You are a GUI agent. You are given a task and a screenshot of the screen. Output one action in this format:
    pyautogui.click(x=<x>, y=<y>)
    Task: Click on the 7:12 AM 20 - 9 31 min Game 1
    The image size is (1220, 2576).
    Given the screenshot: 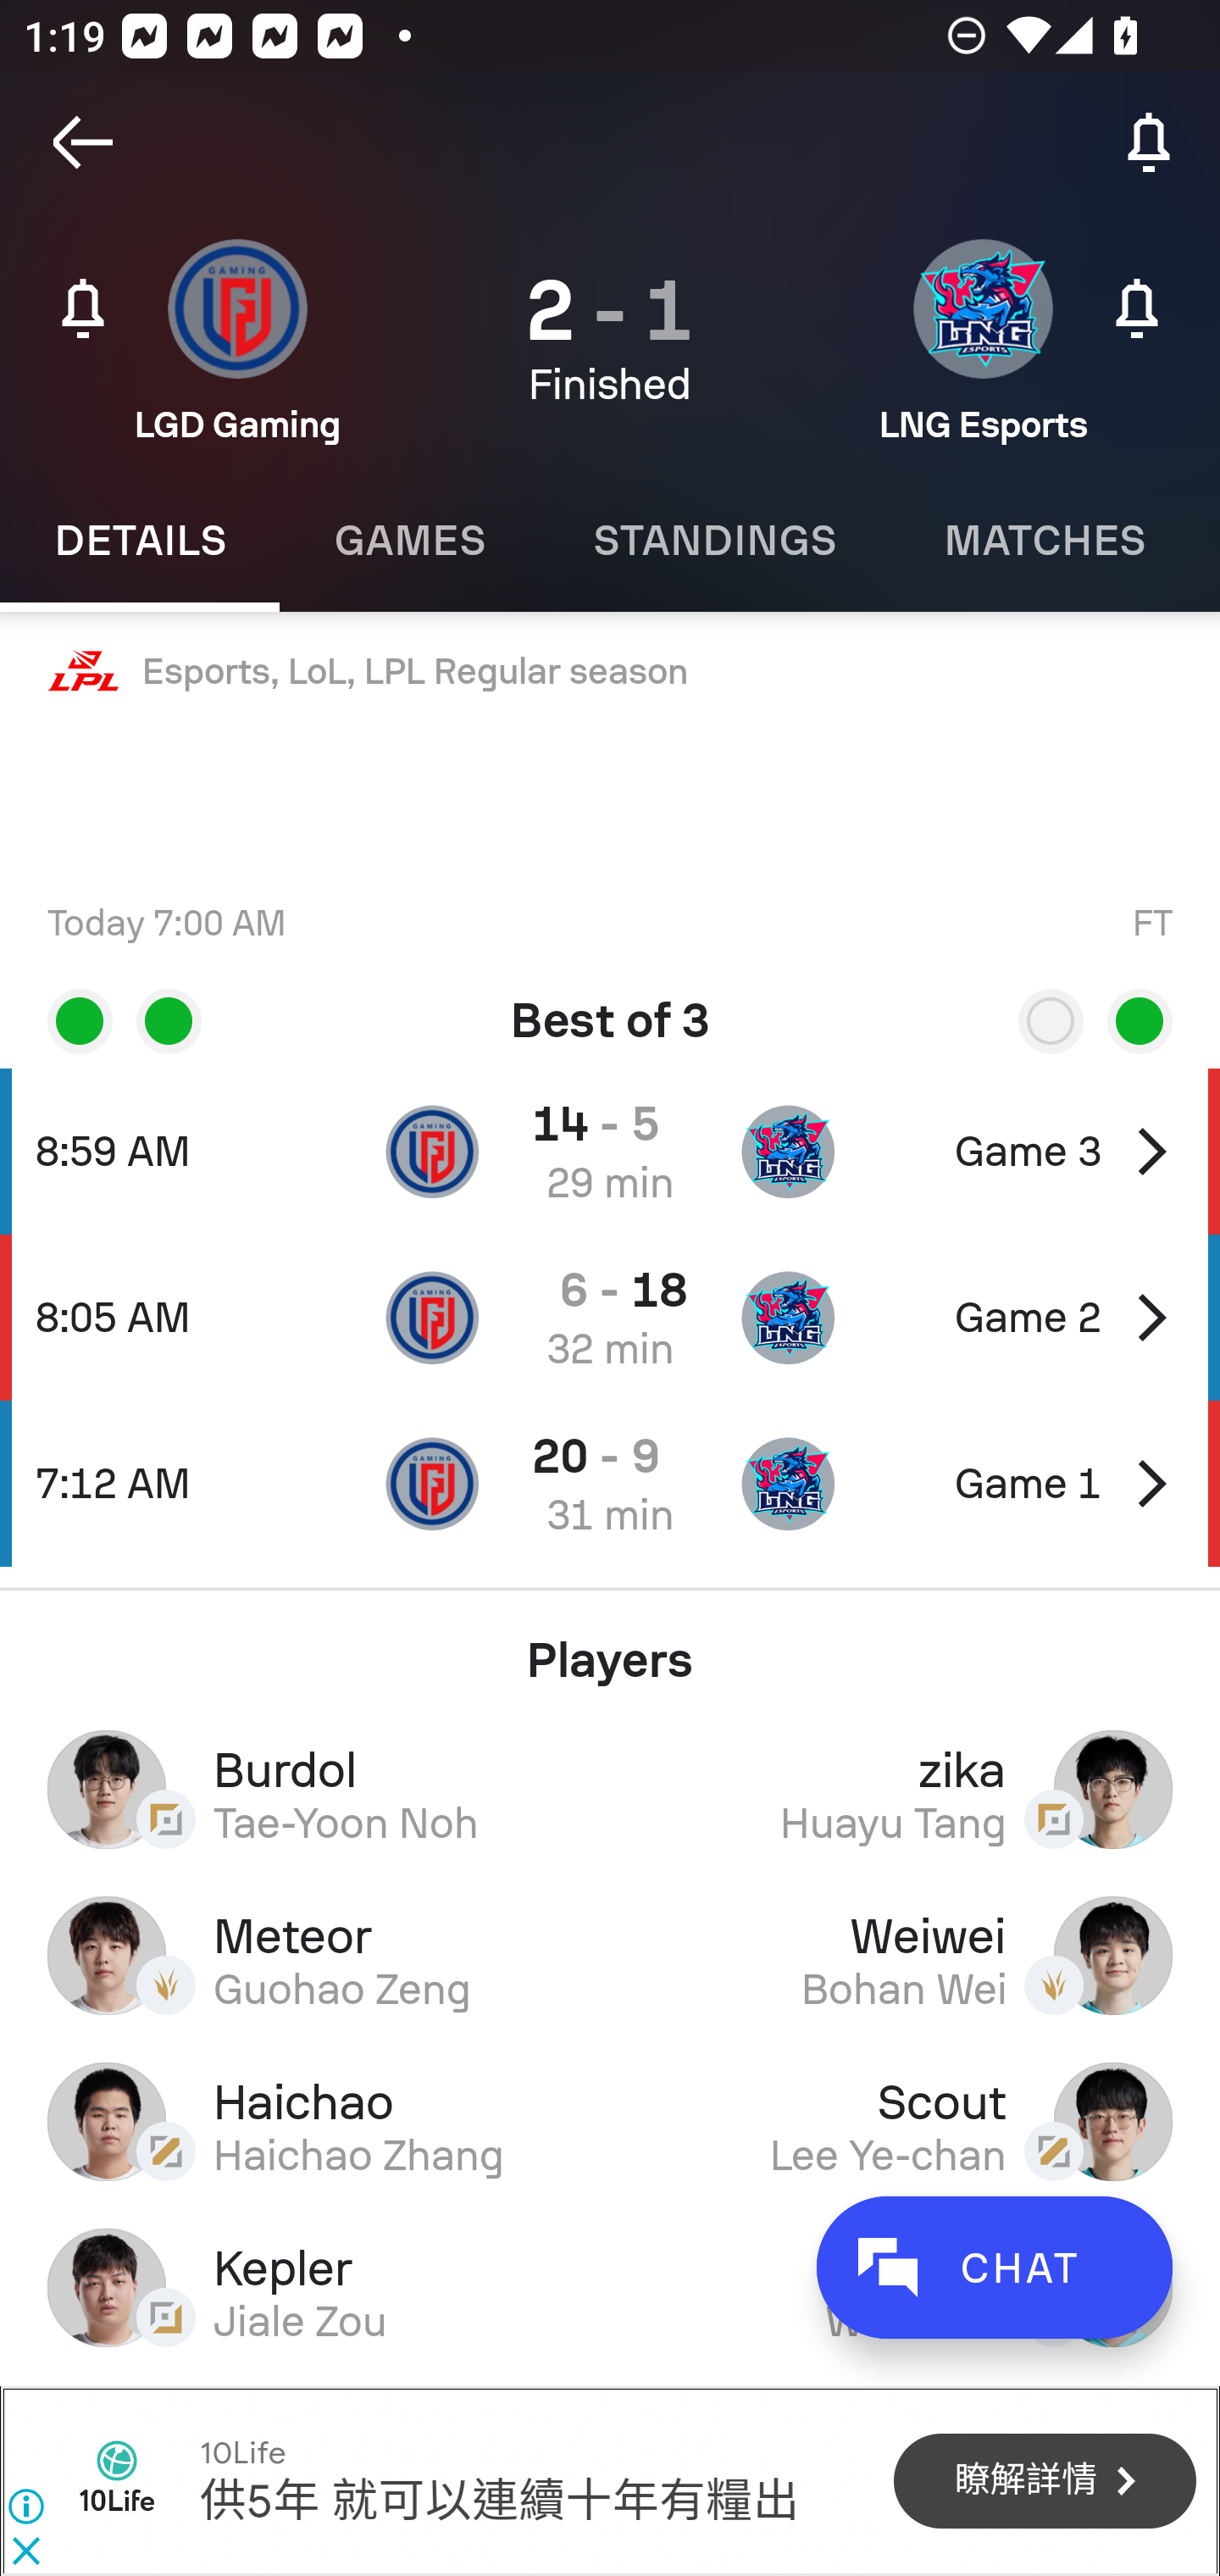 What is the action you would take?
    pyautogui.click(x=610, y=1483)
    